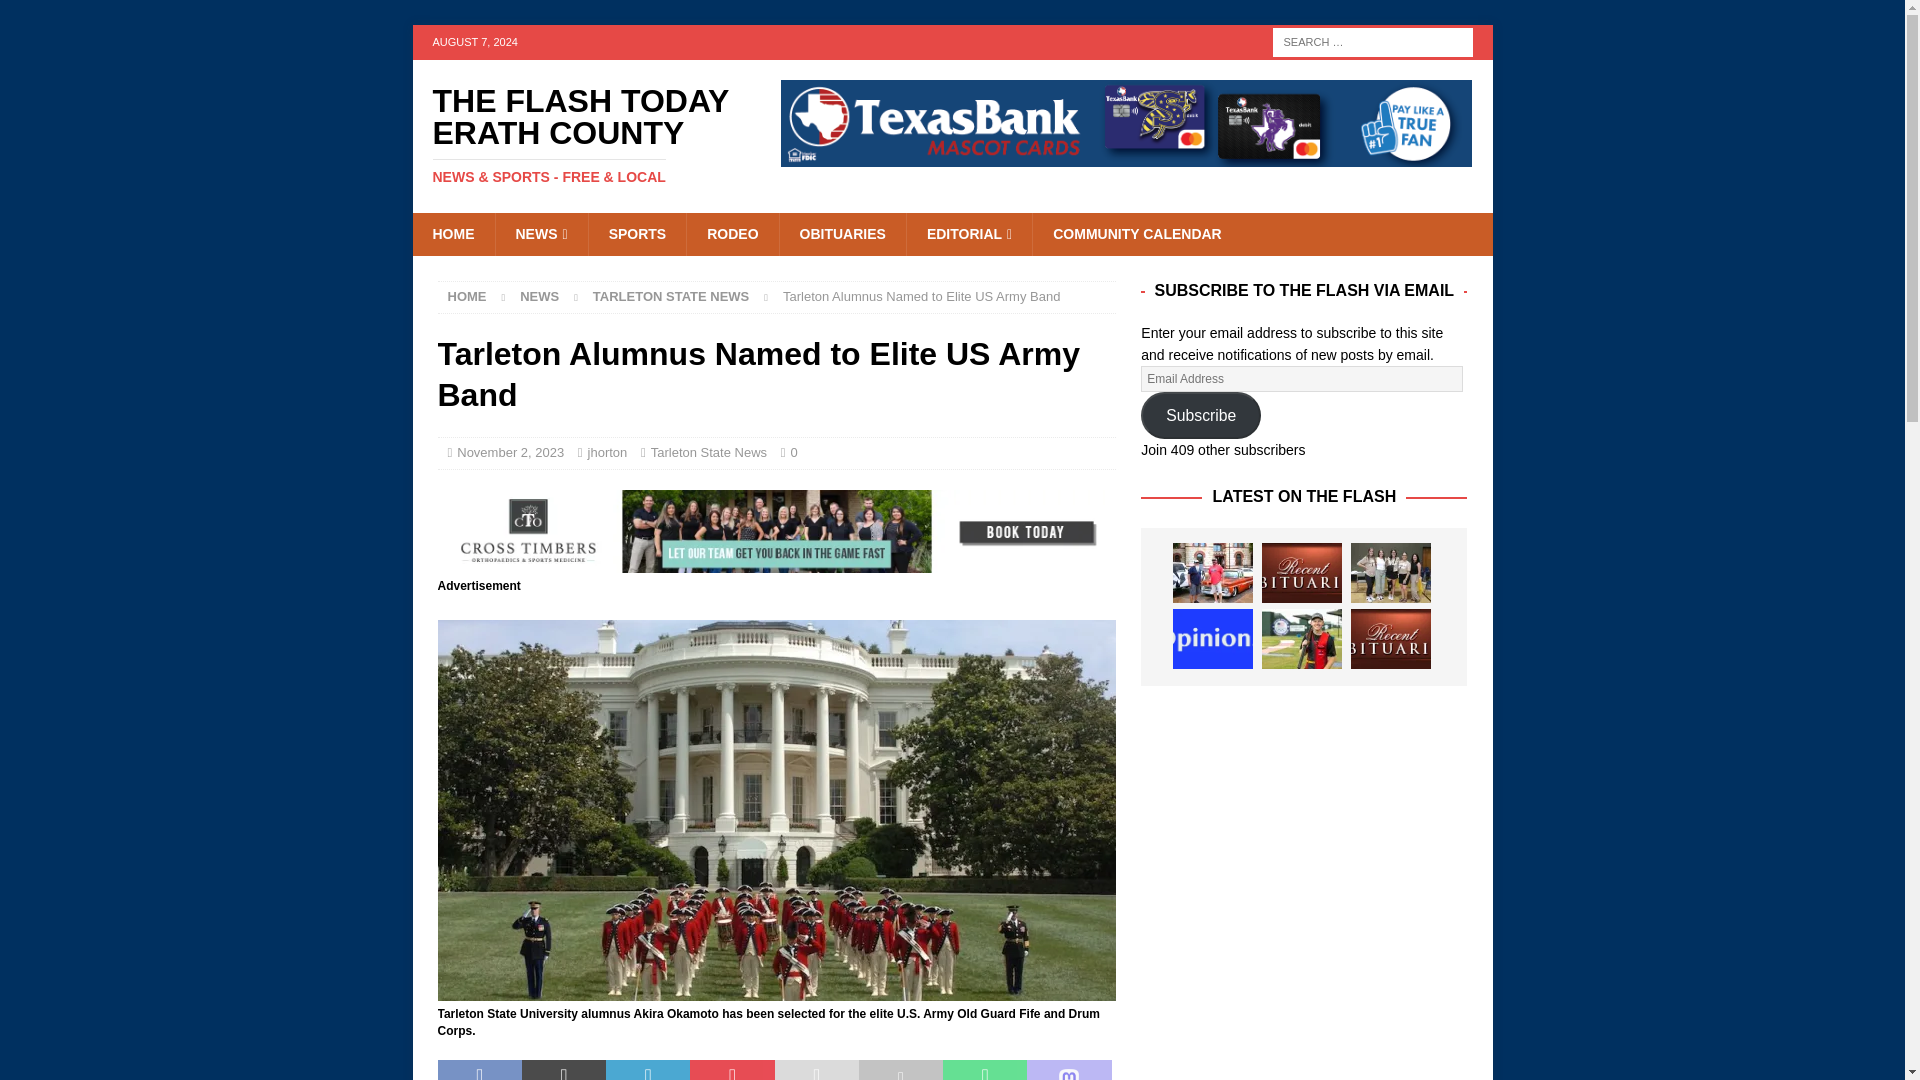  Describe the element at coordinates (731, 233) in the screenshot. I see `RODEO` at that location.